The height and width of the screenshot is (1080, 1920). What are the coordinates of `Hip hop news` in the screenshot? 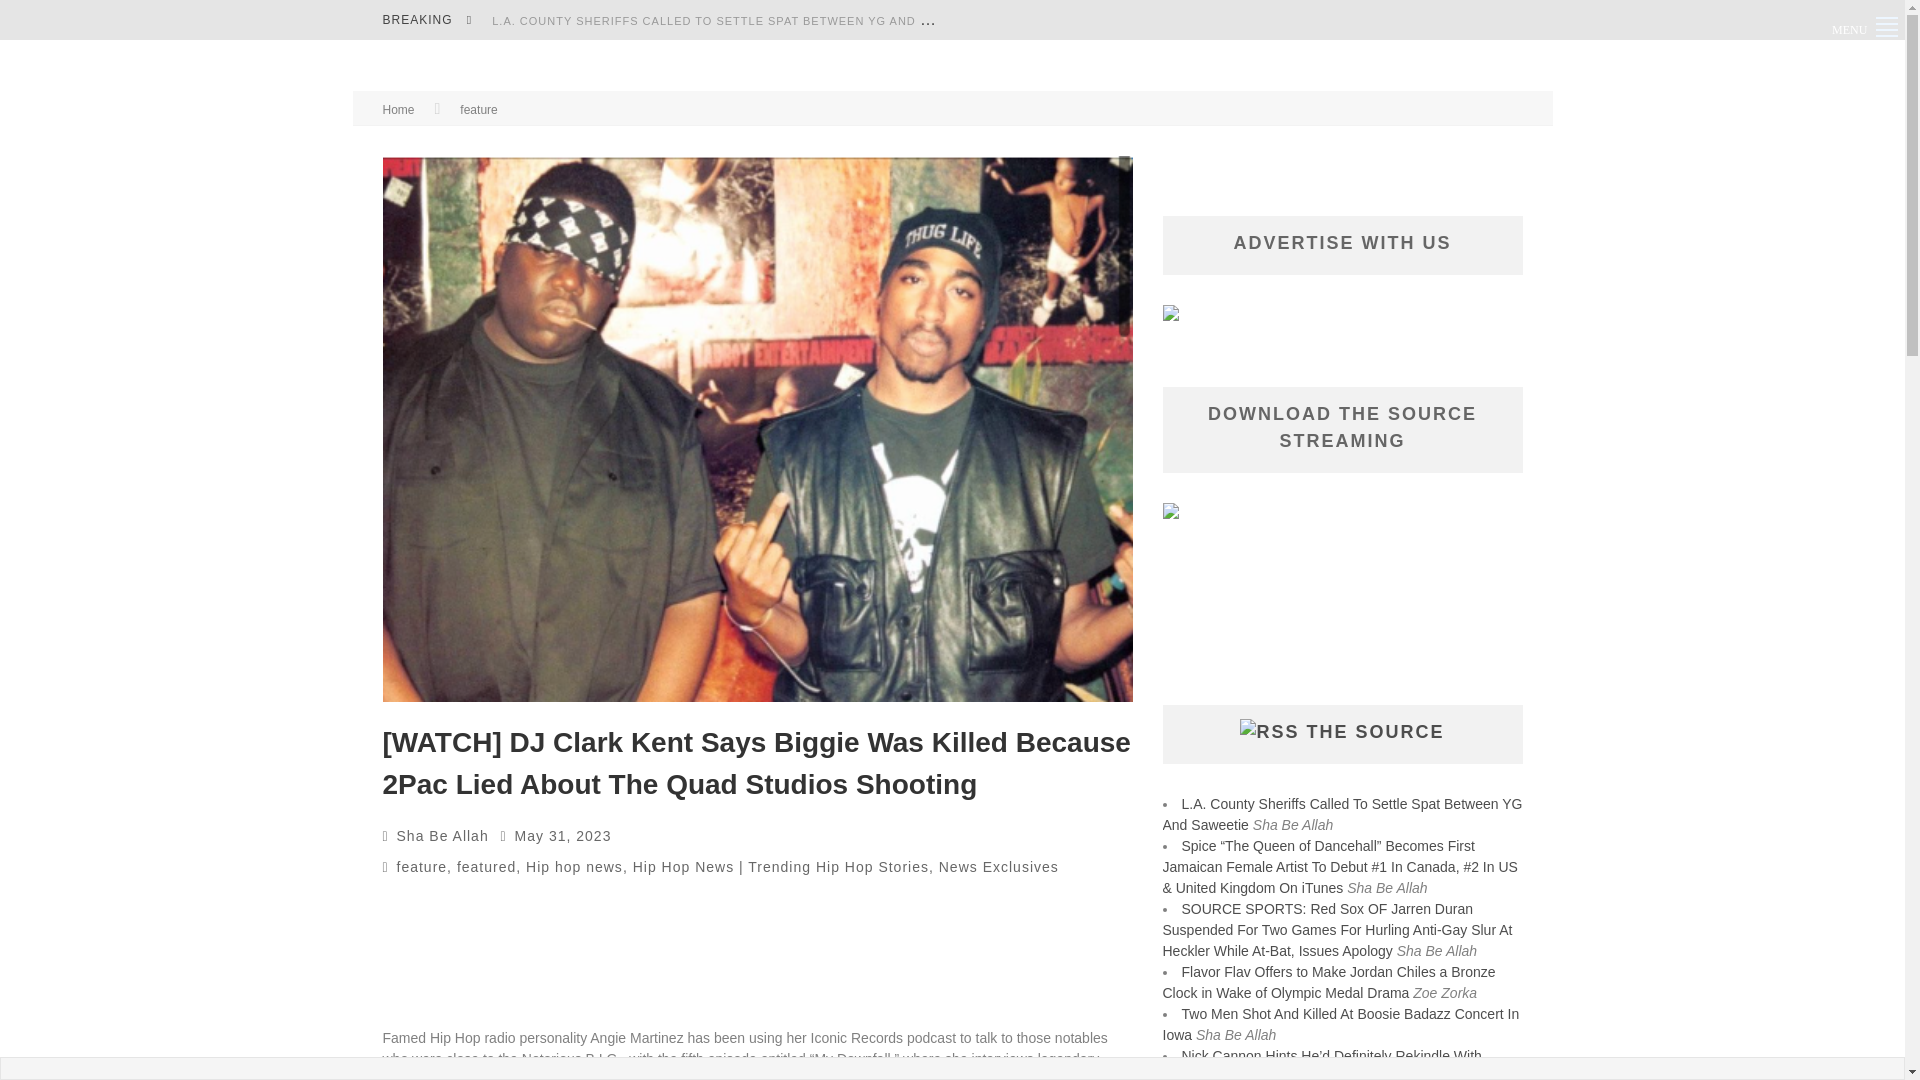 It's located at (574, 866).